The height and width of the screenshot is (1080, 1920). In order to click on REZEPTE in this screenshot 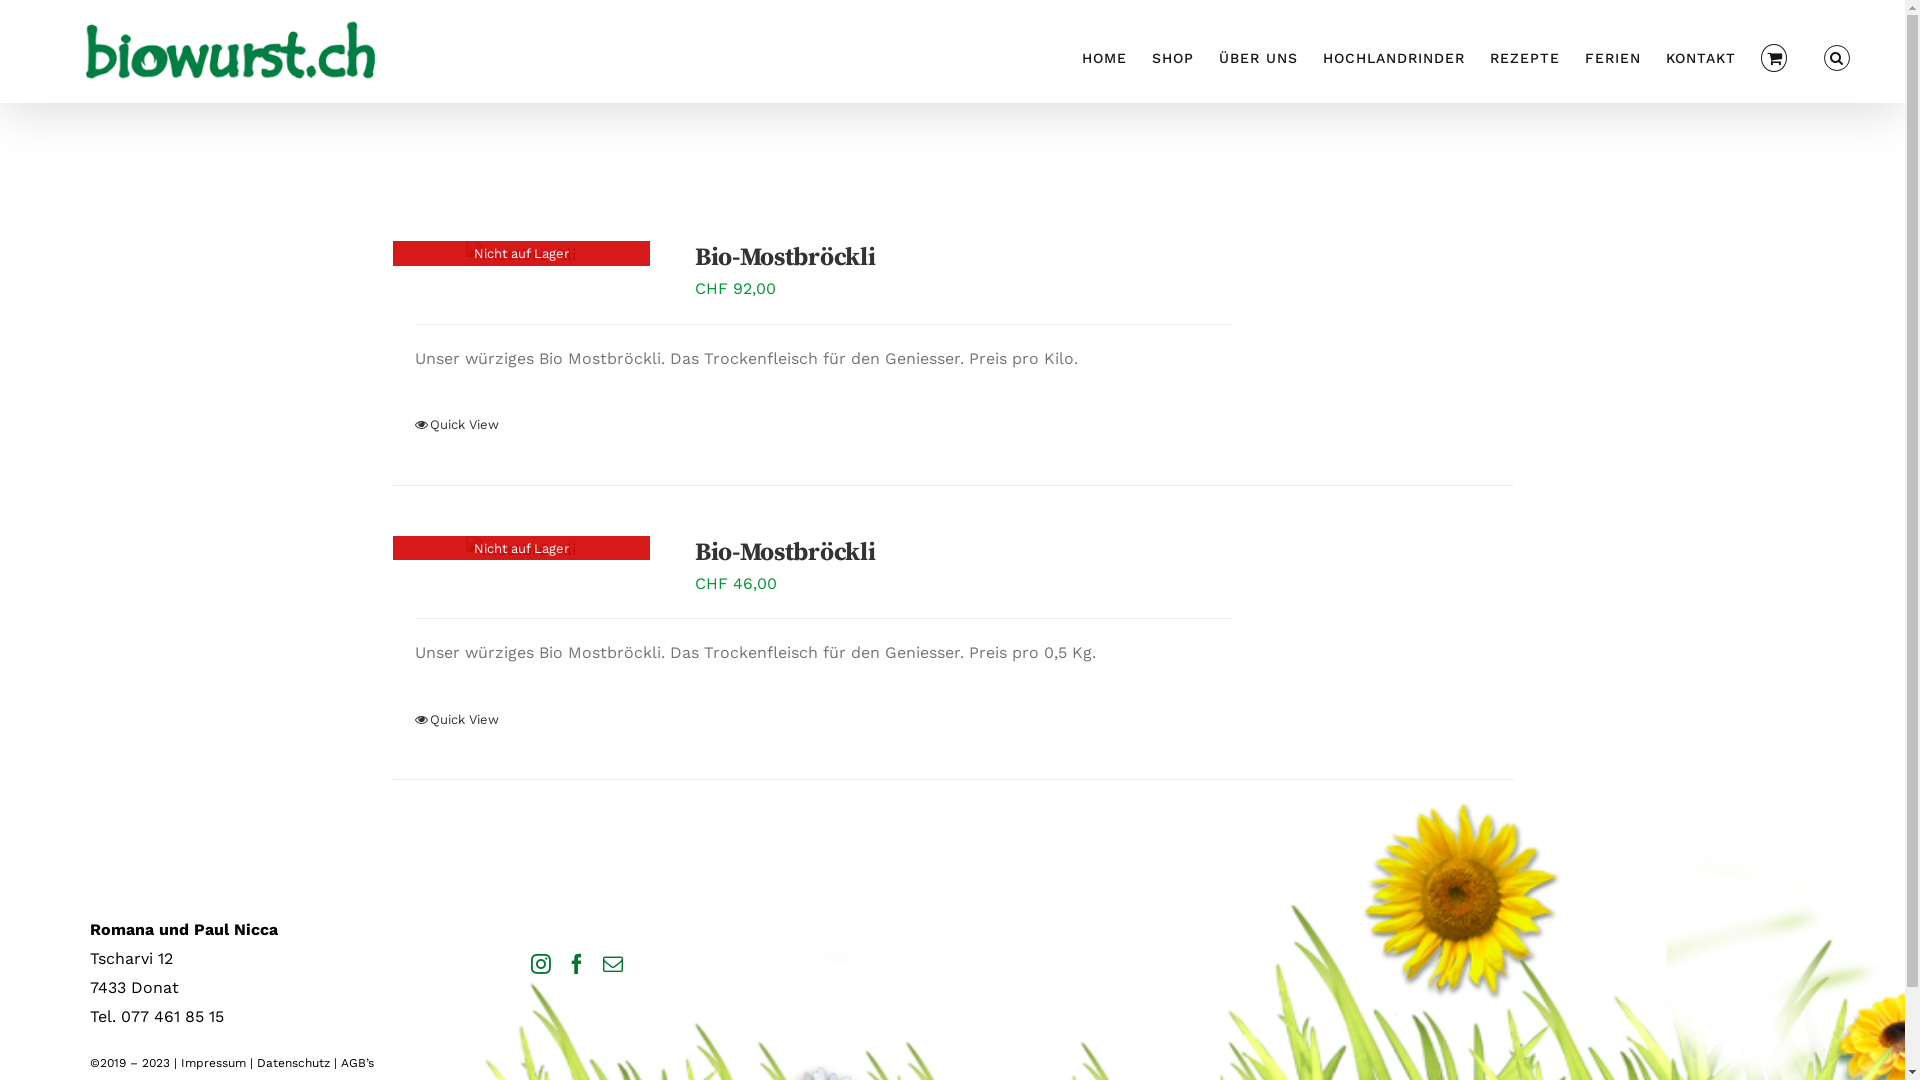, I will do `click(1525, 56)`.